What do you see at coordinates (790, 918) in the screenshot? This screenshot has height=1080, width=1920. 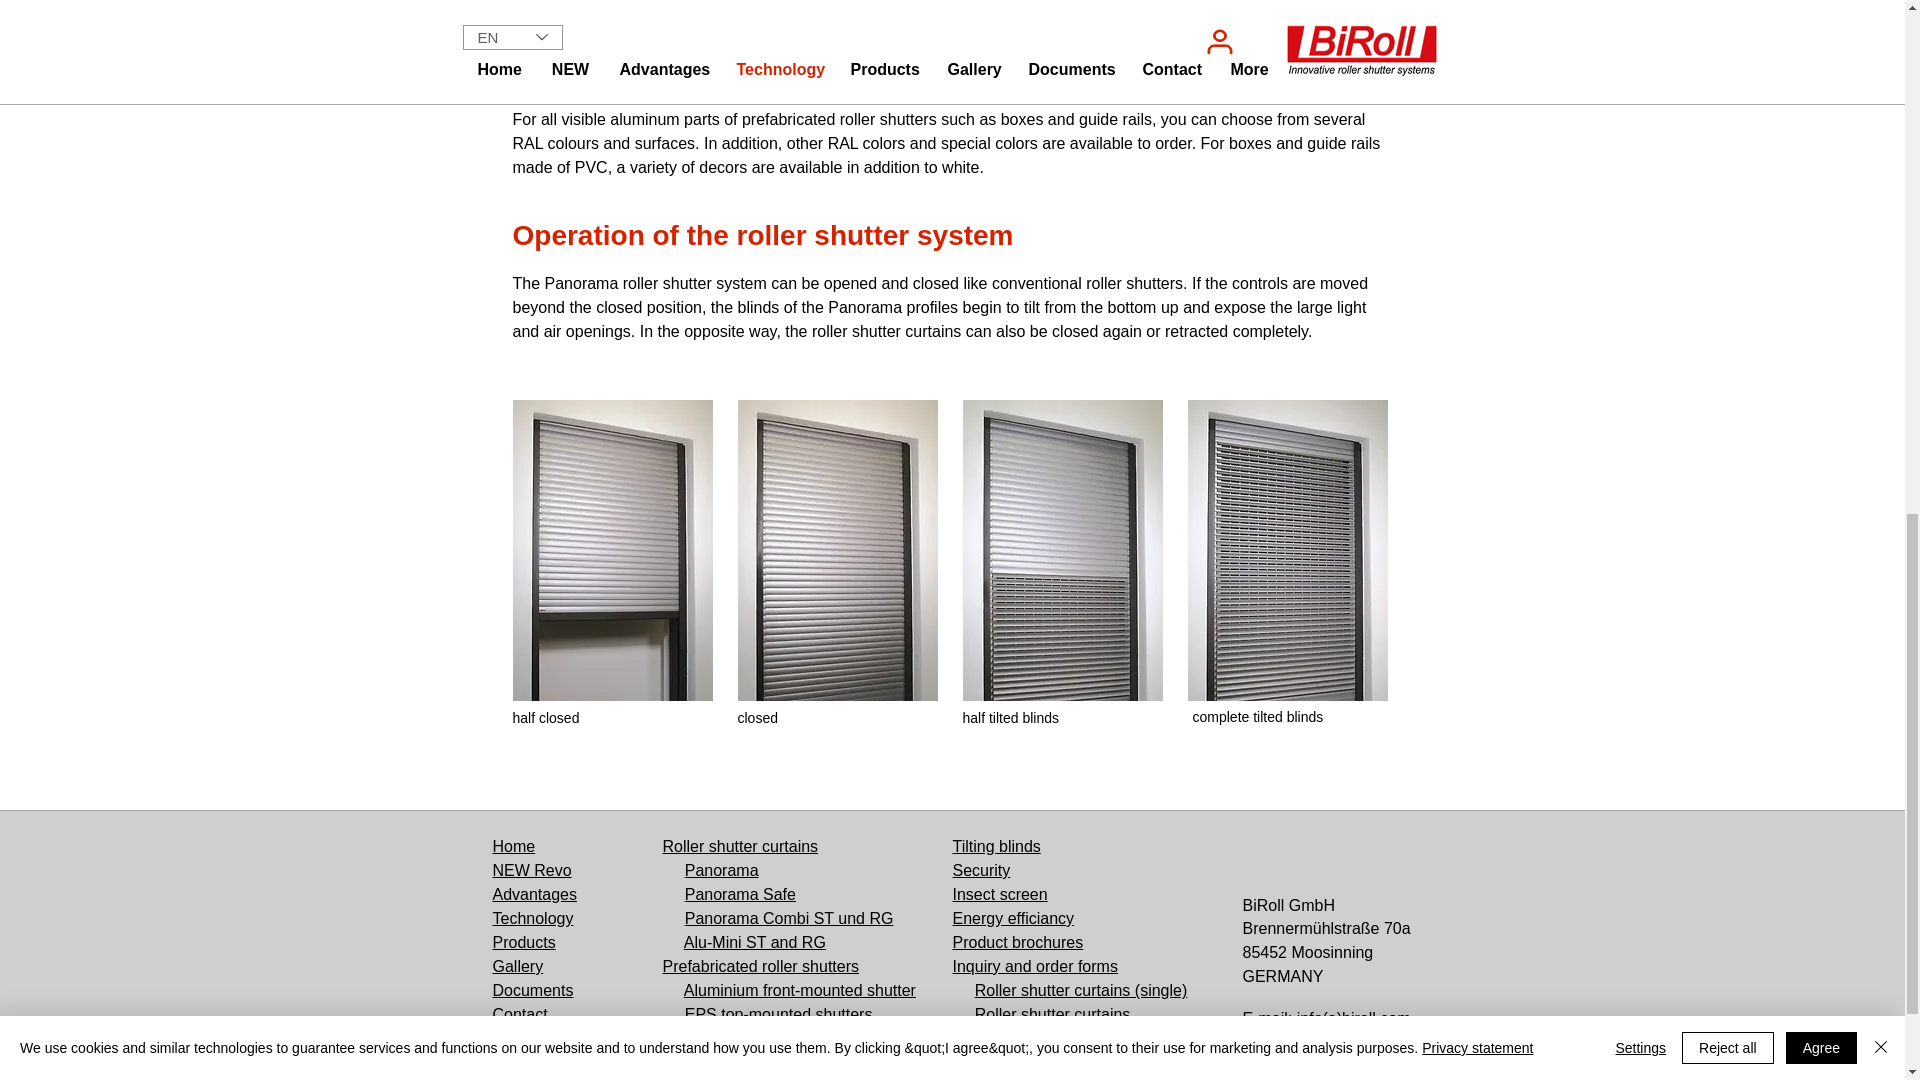 I see `Panorama Combi ST und RG` at bounding box center [790, 918].